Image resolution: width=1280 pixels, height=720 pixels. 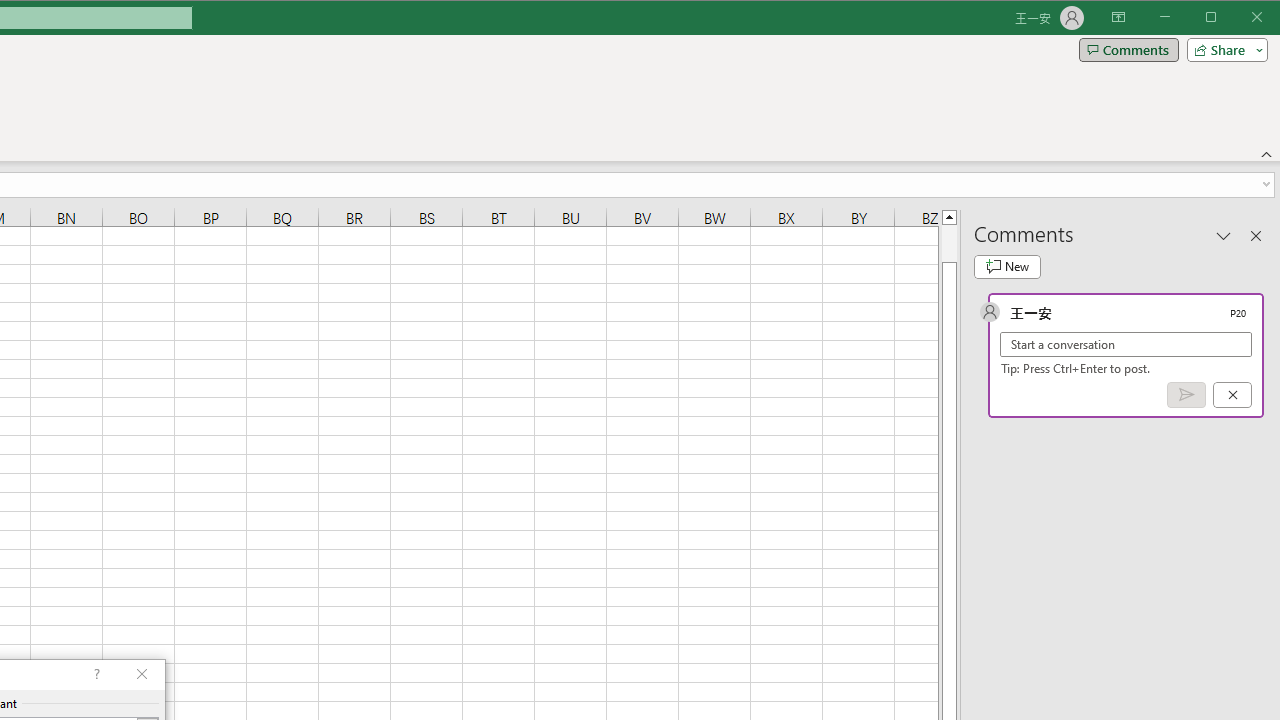 What do you see at coordinates (1186, 395) in the screenshot?
I see `Post comment (Ctrl + Enter)` at bounding box center [1186, 395].